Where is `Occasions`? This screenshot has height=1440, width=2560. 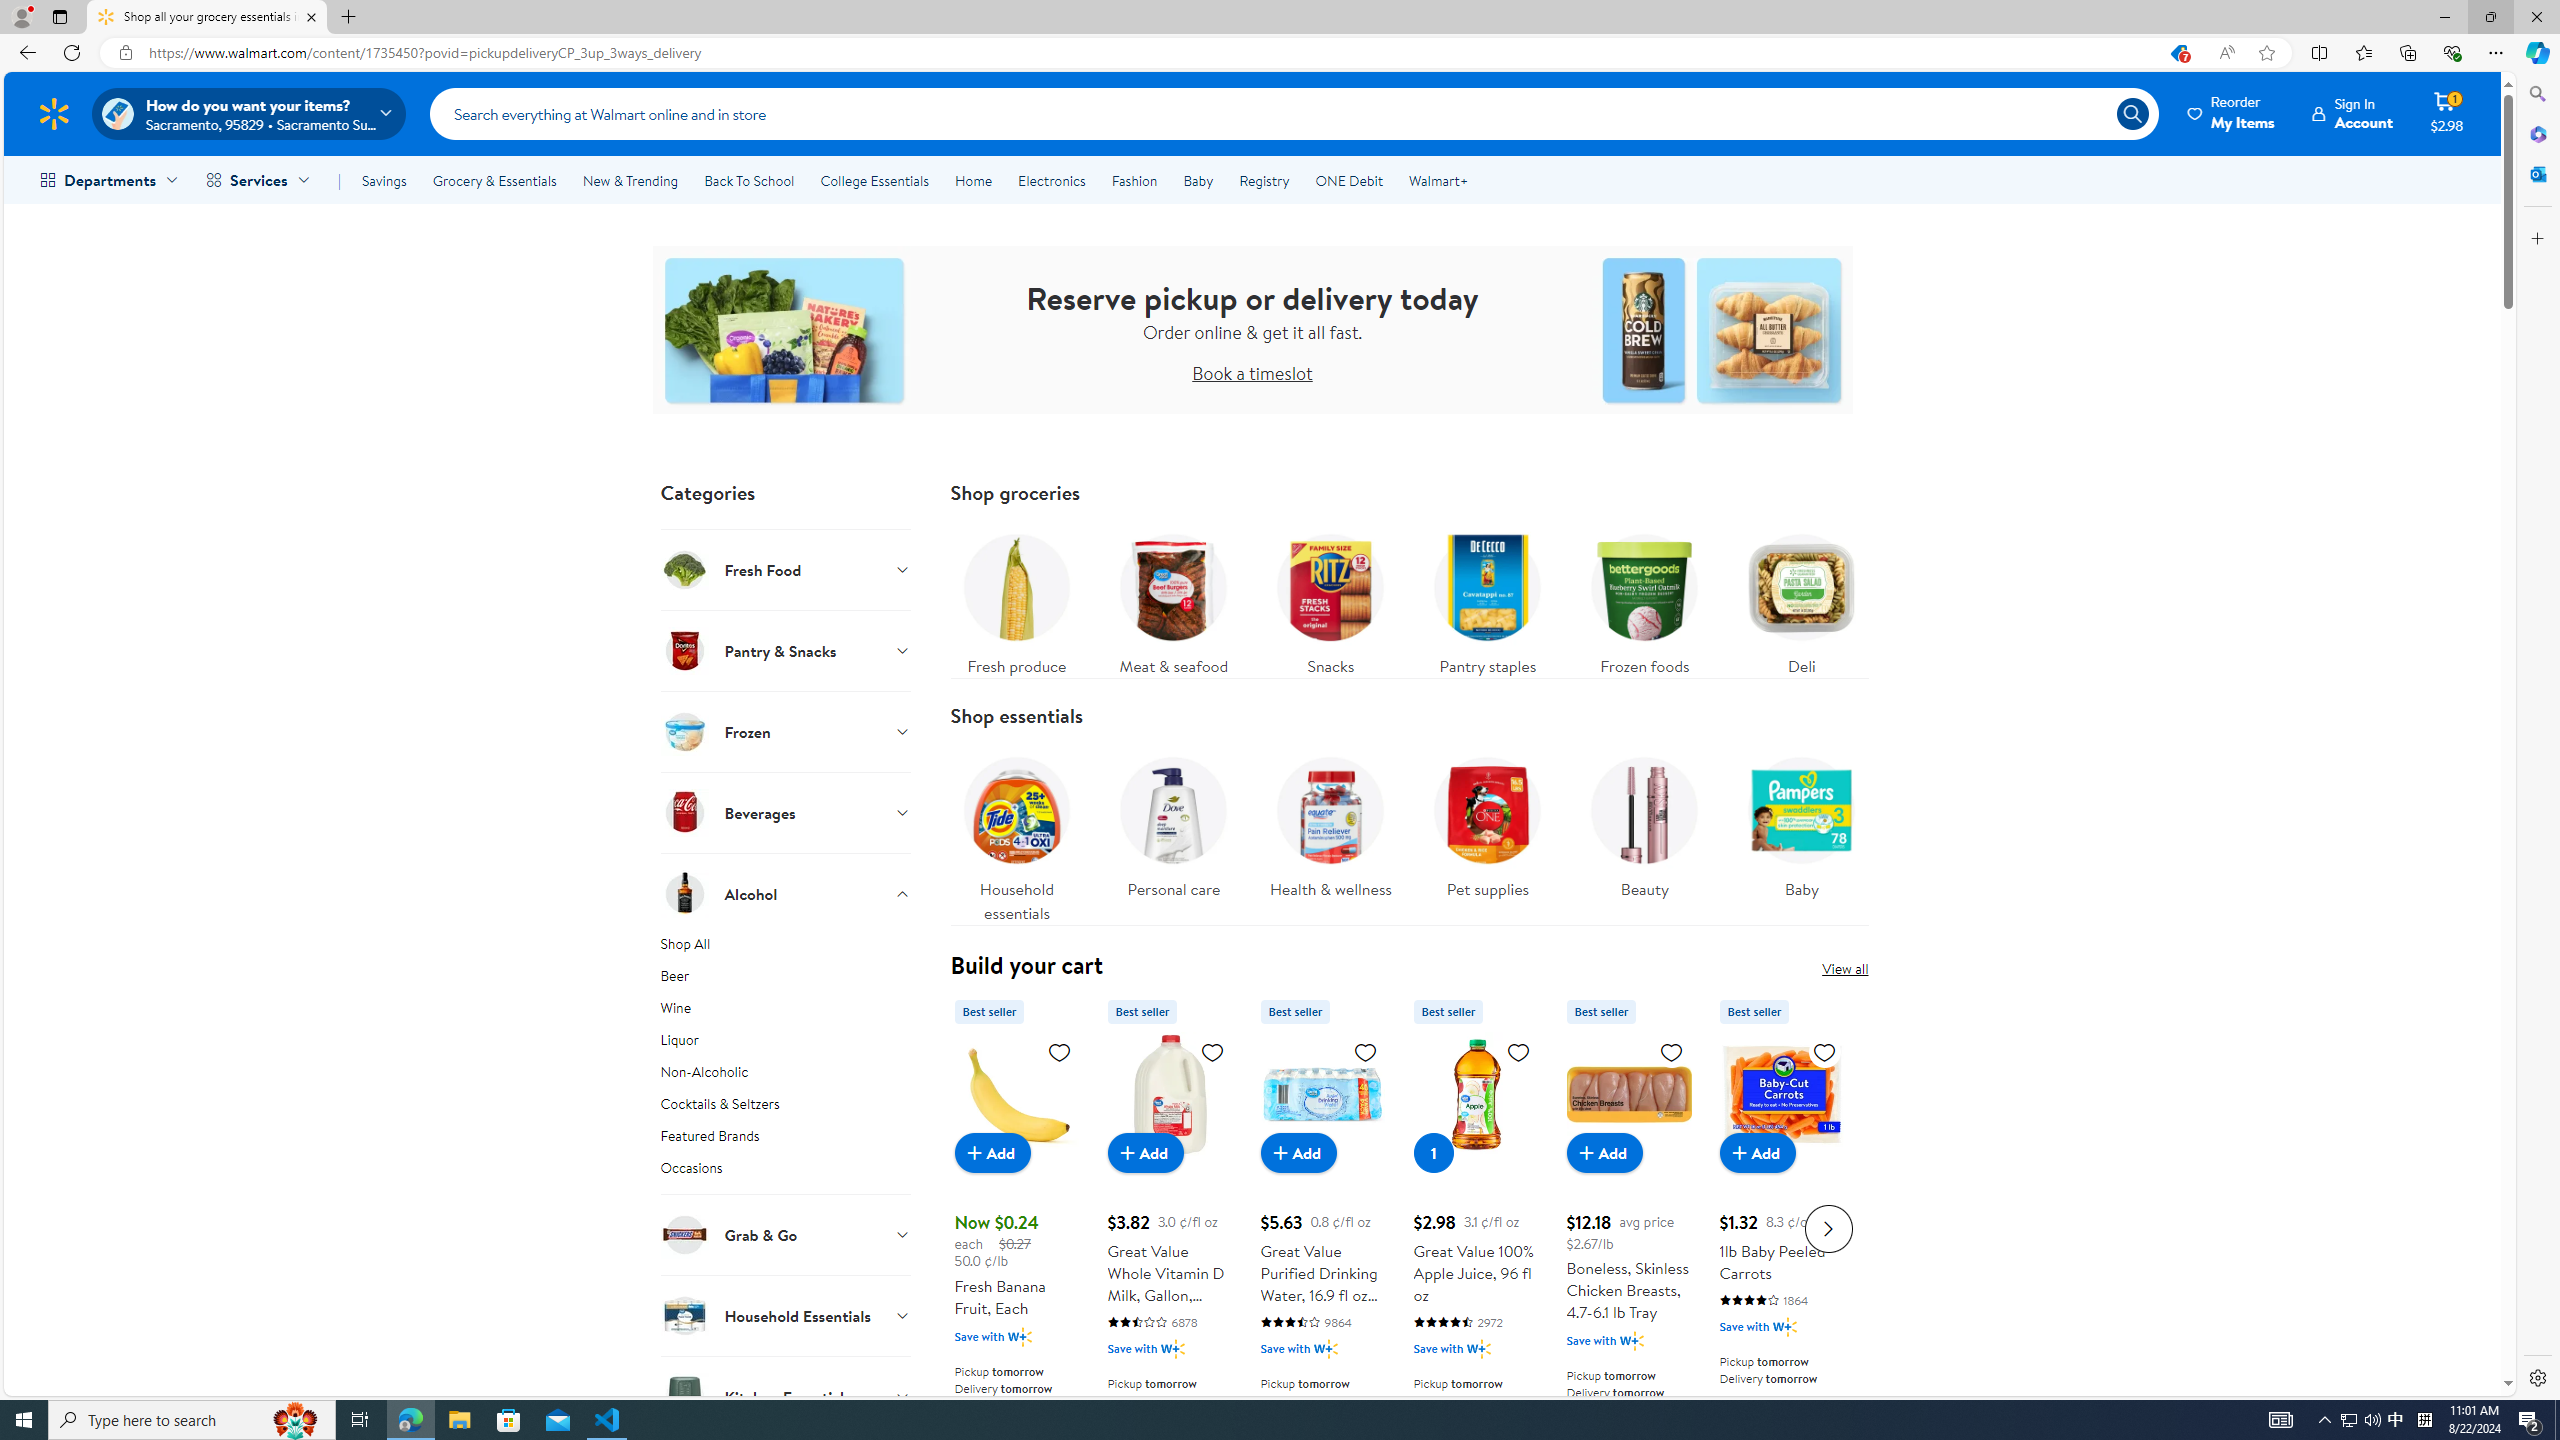 Occasions is located at coordinates (786, 1175).